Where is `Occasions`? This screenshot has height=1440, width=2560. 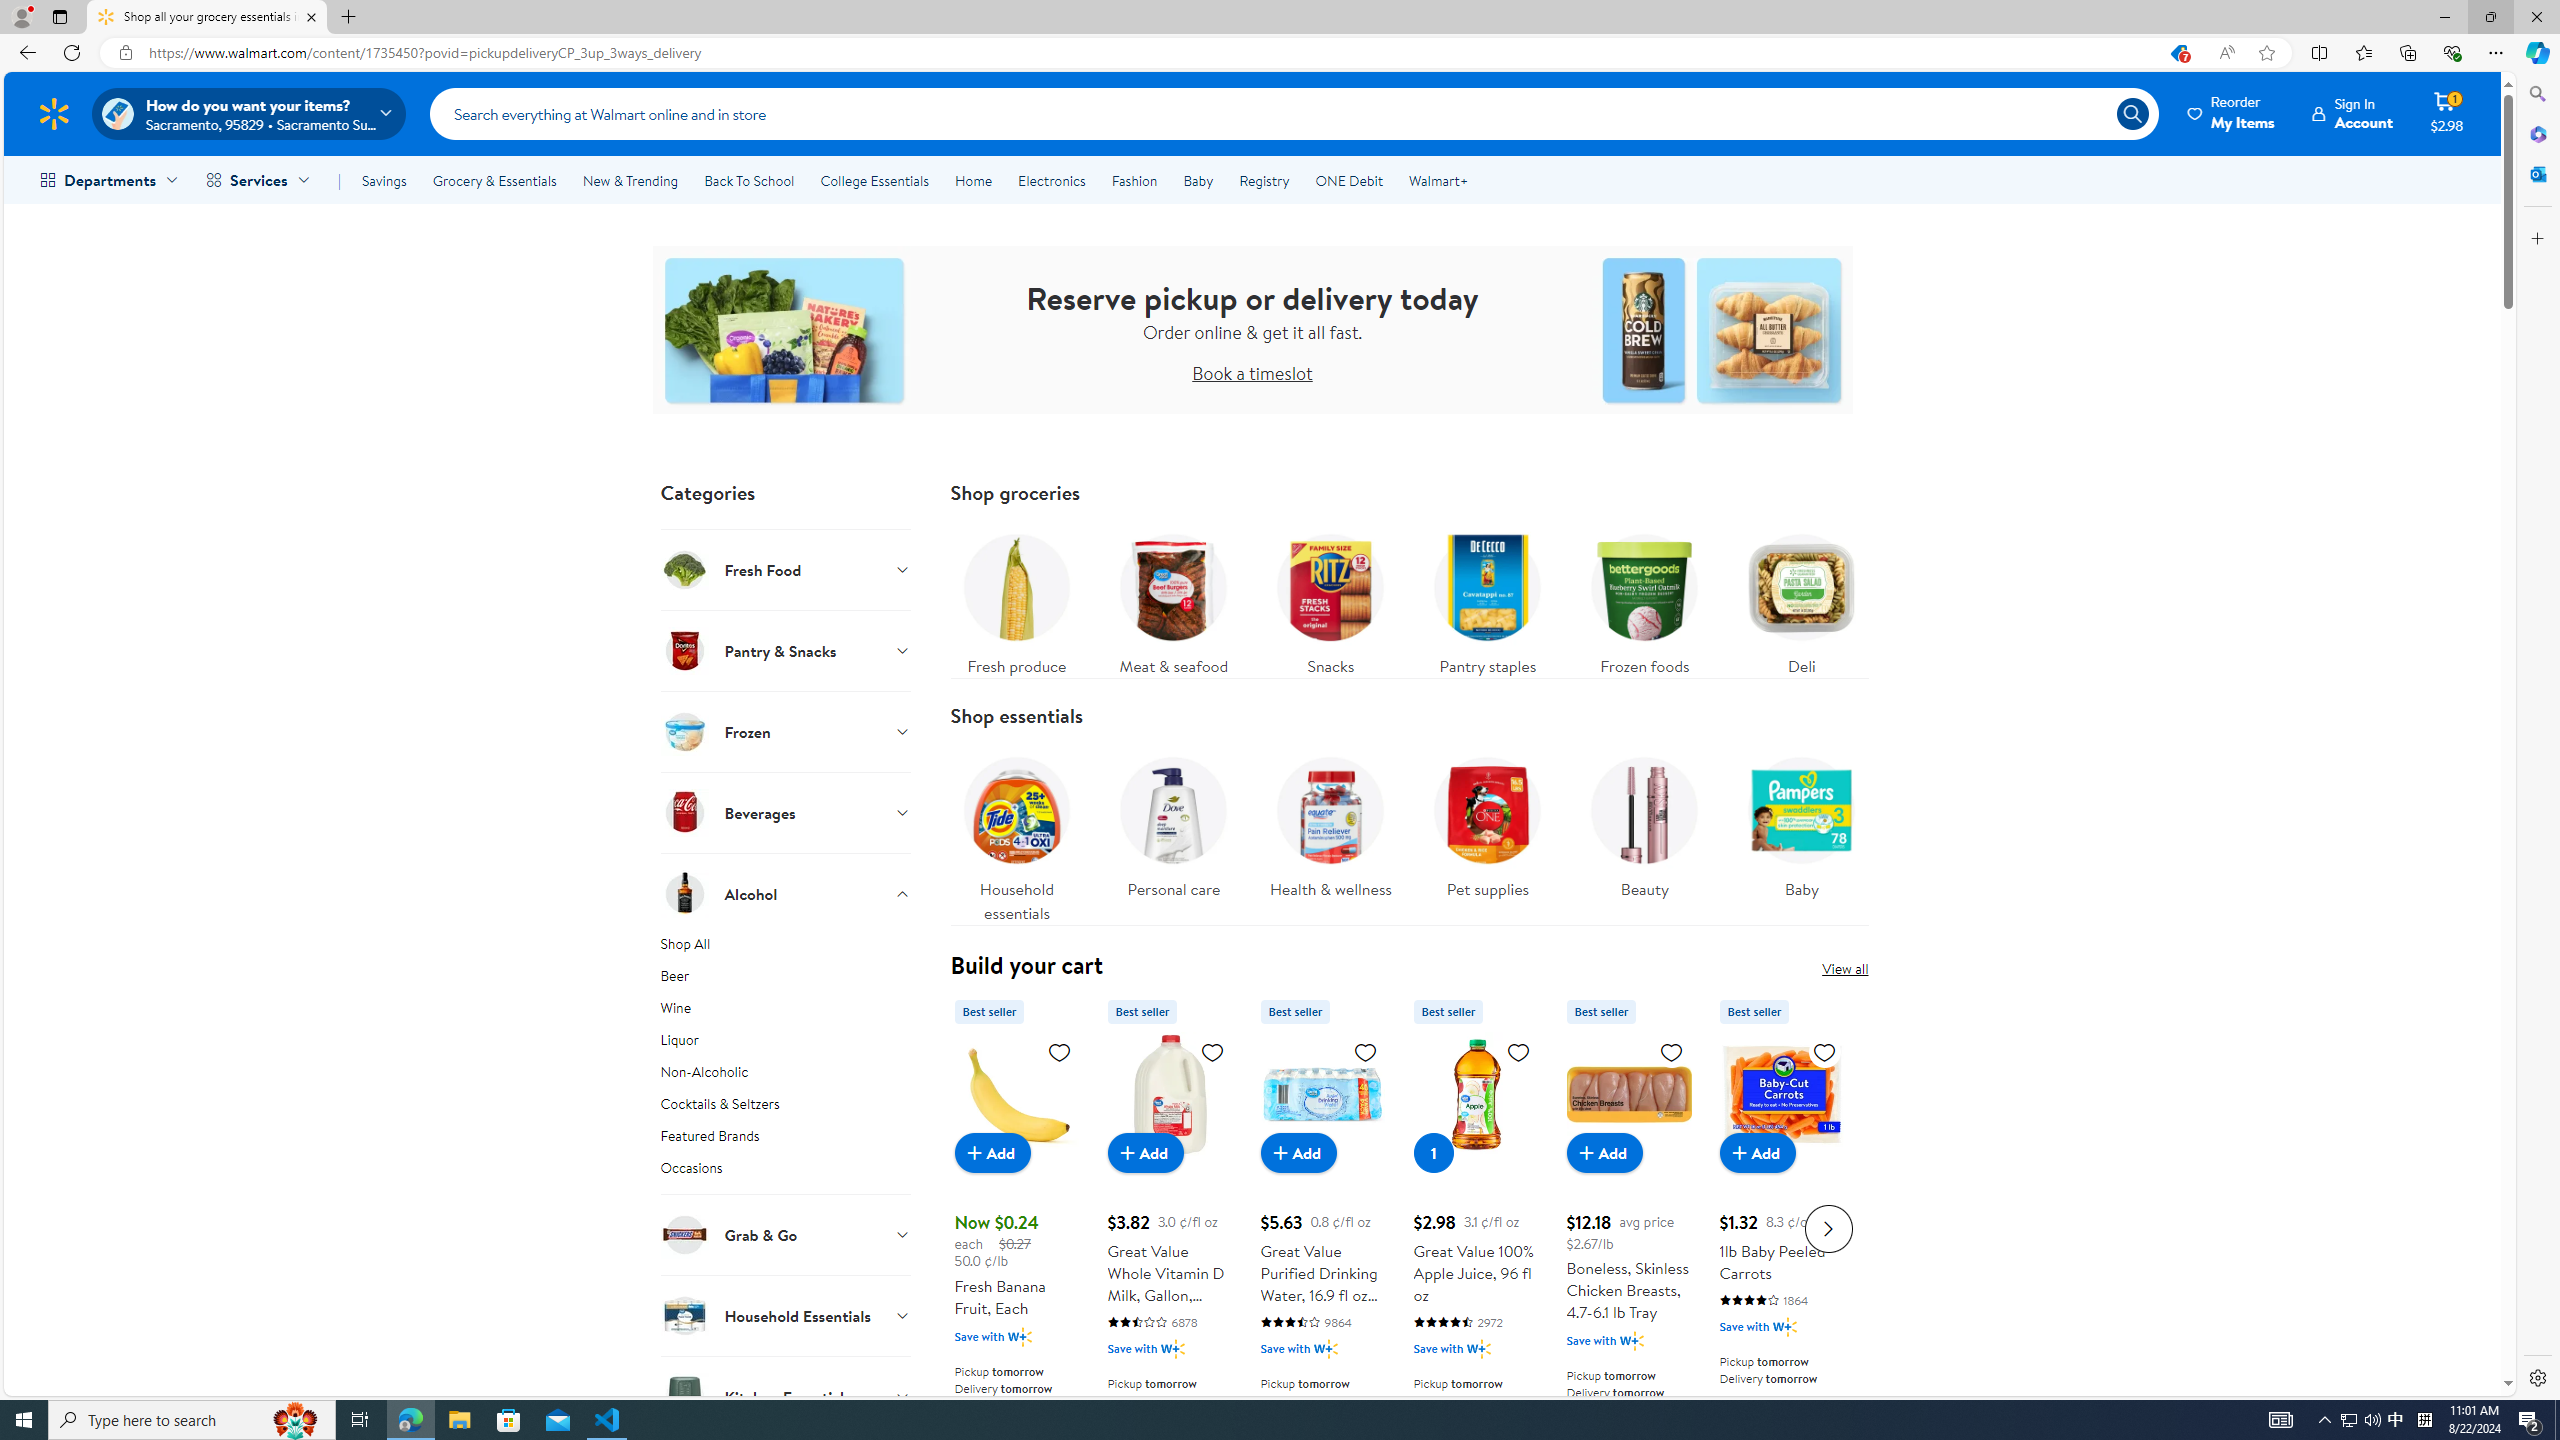 Occasions is located at coordinates (786, 1175).